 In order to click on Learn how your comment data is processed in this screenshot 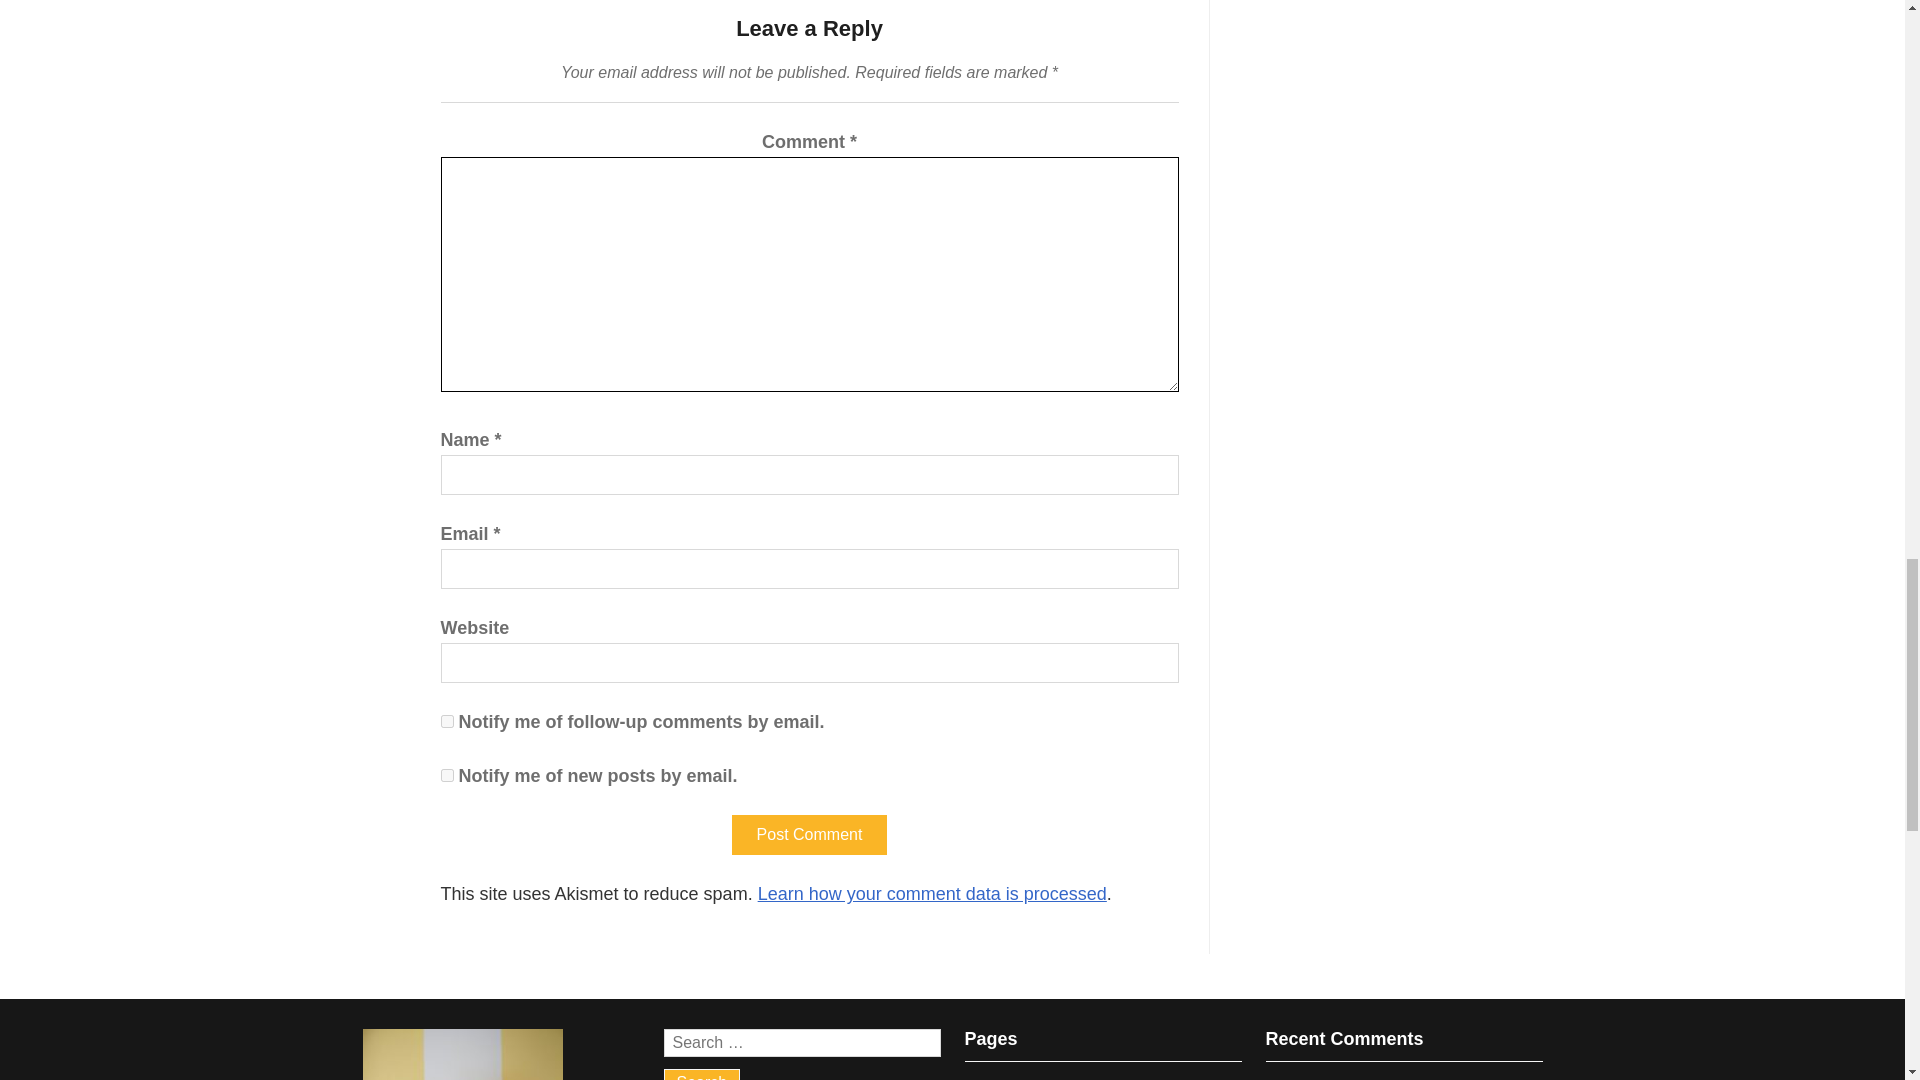, I will do `click(932, 894)`.